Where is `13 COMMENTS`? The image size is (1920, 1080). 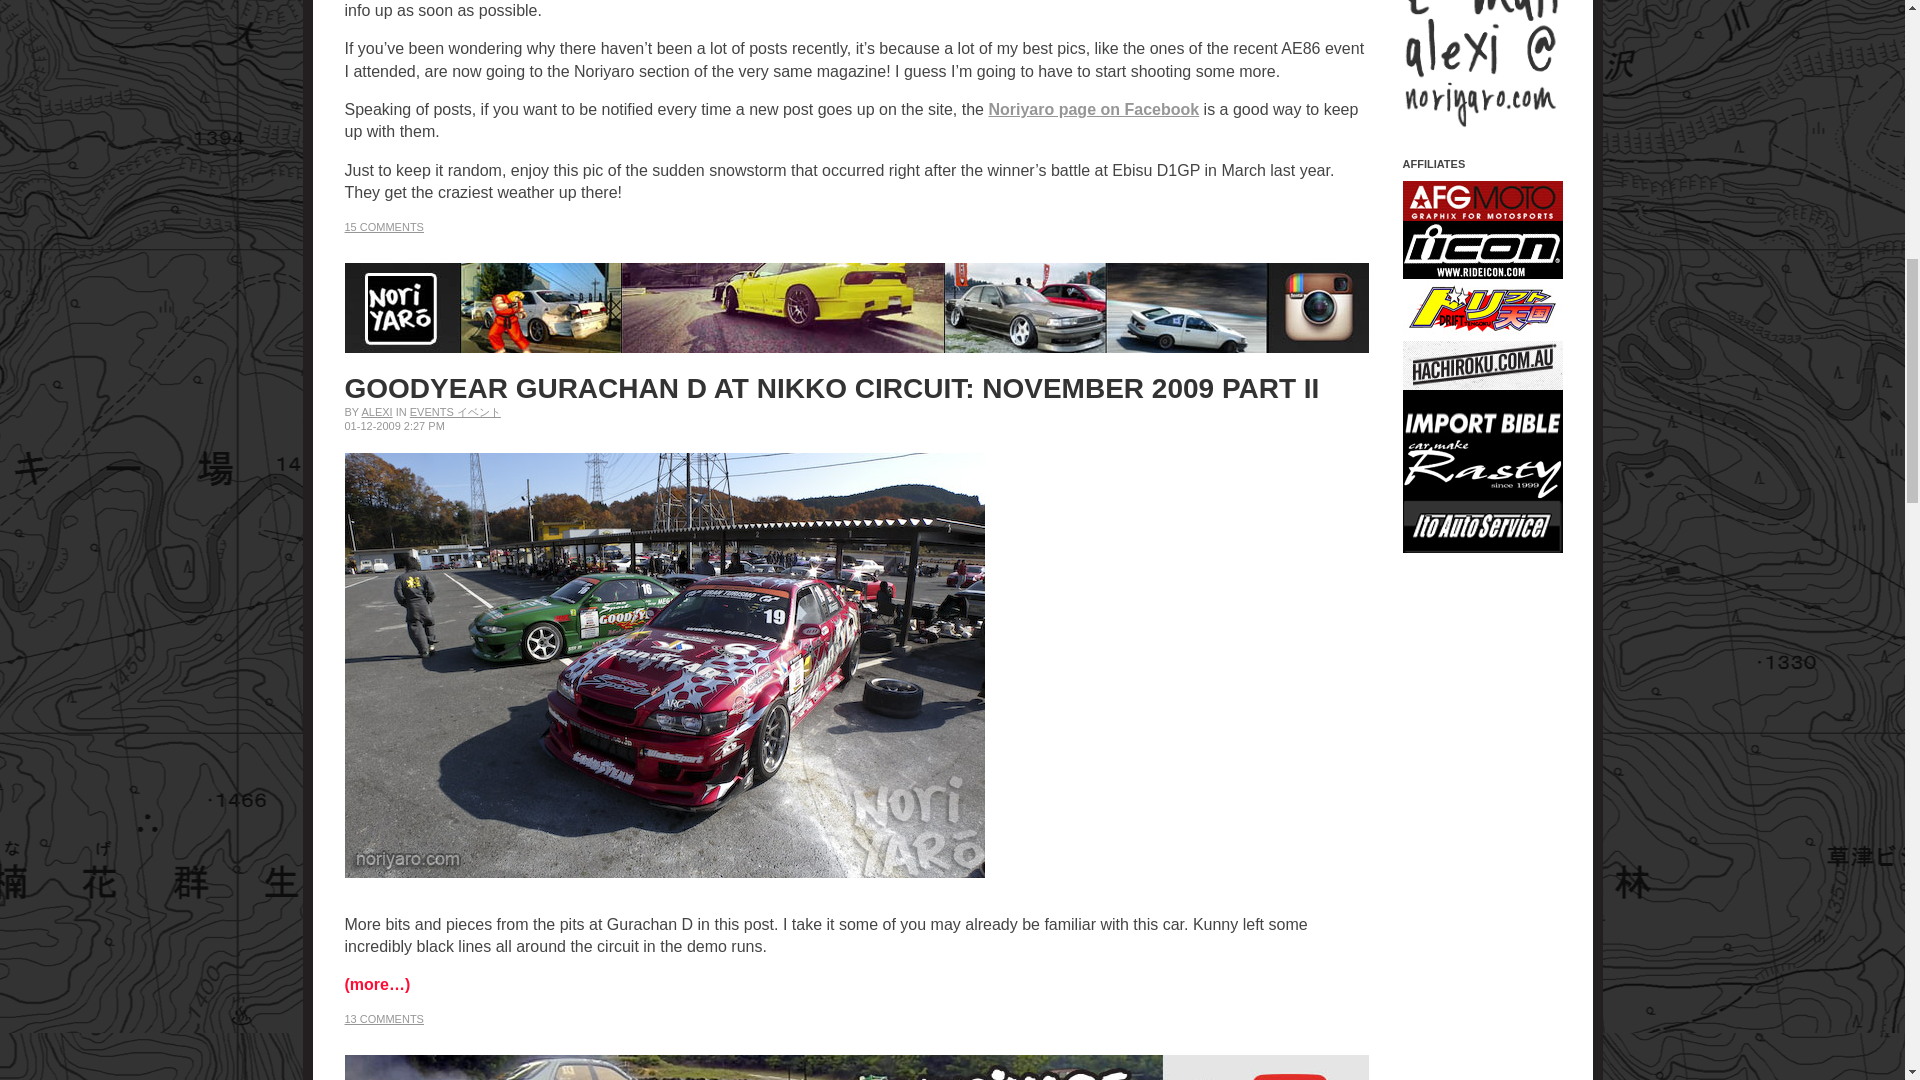 13 COMMENTS is located at coordinates (382, 1018).